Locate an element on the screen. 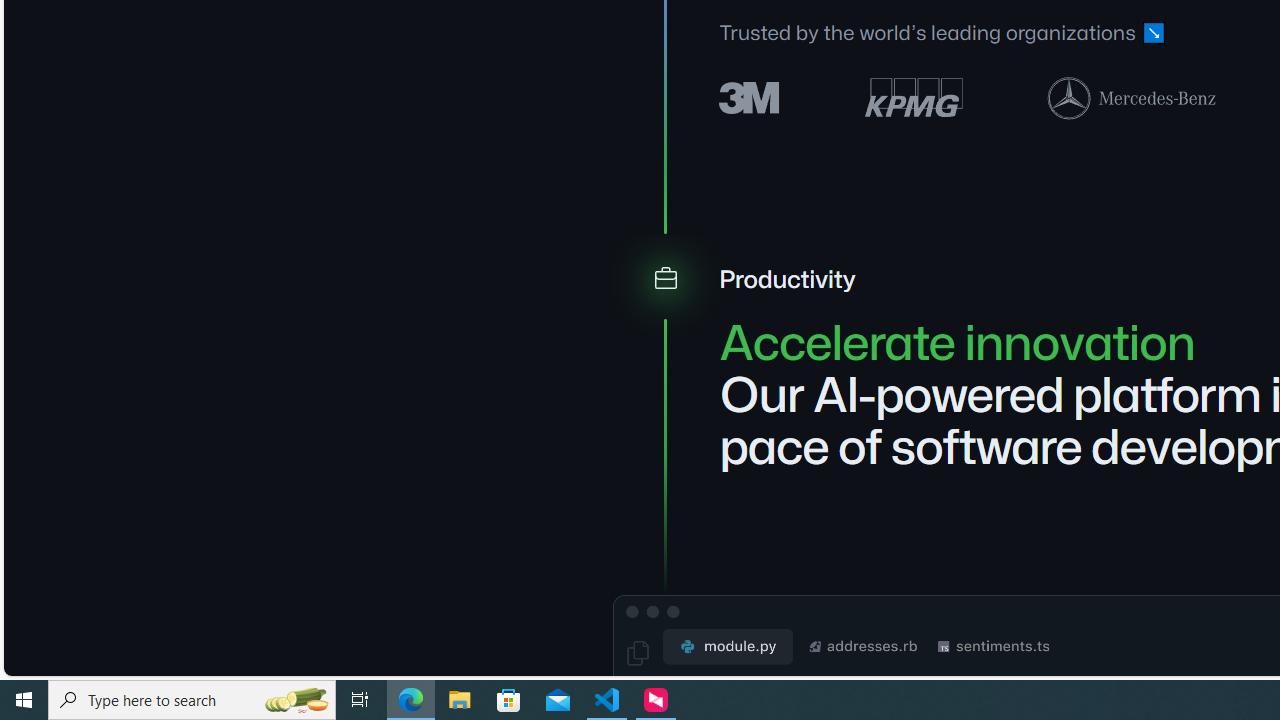  Mercedes-Benz logo is located at coordinates (1132, 97).